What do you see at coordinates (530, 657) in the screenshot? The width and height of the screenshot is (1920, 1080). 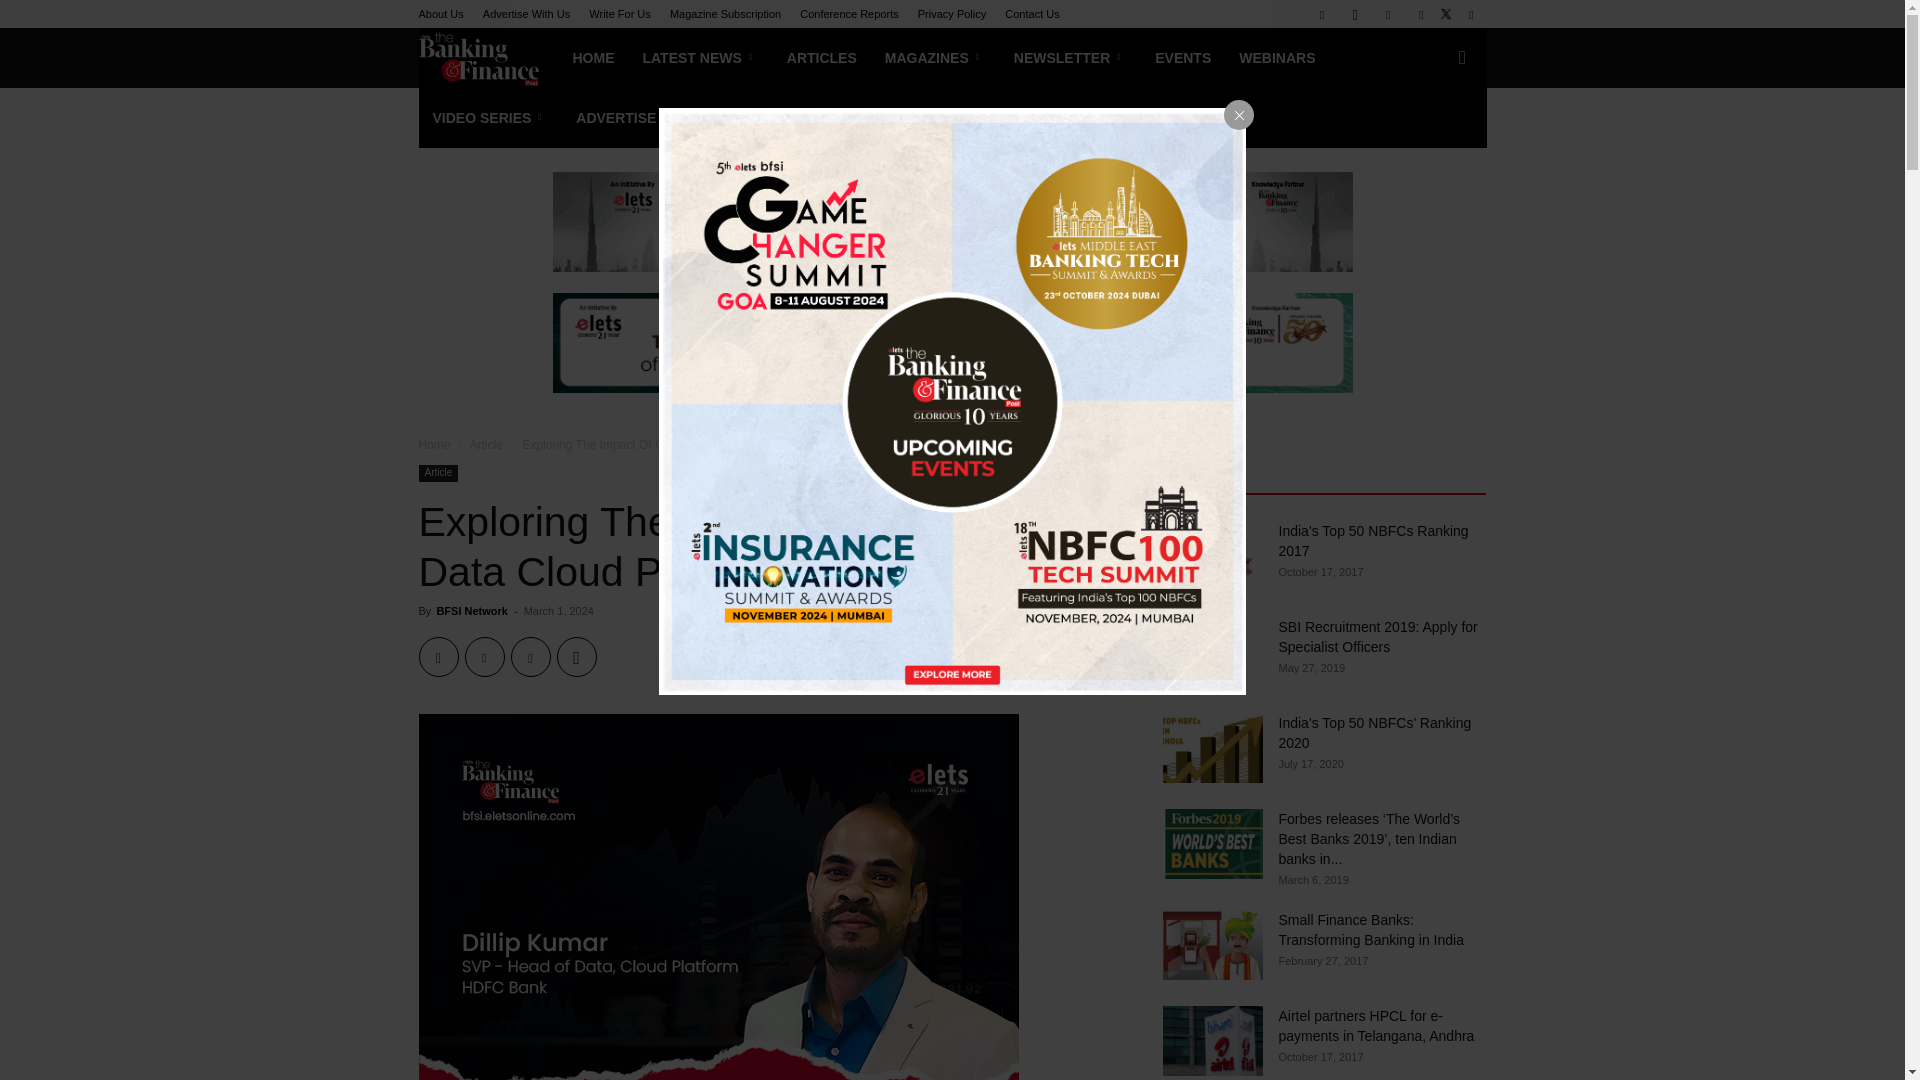 I see `Pinterest` at bounding box center [530, 657].